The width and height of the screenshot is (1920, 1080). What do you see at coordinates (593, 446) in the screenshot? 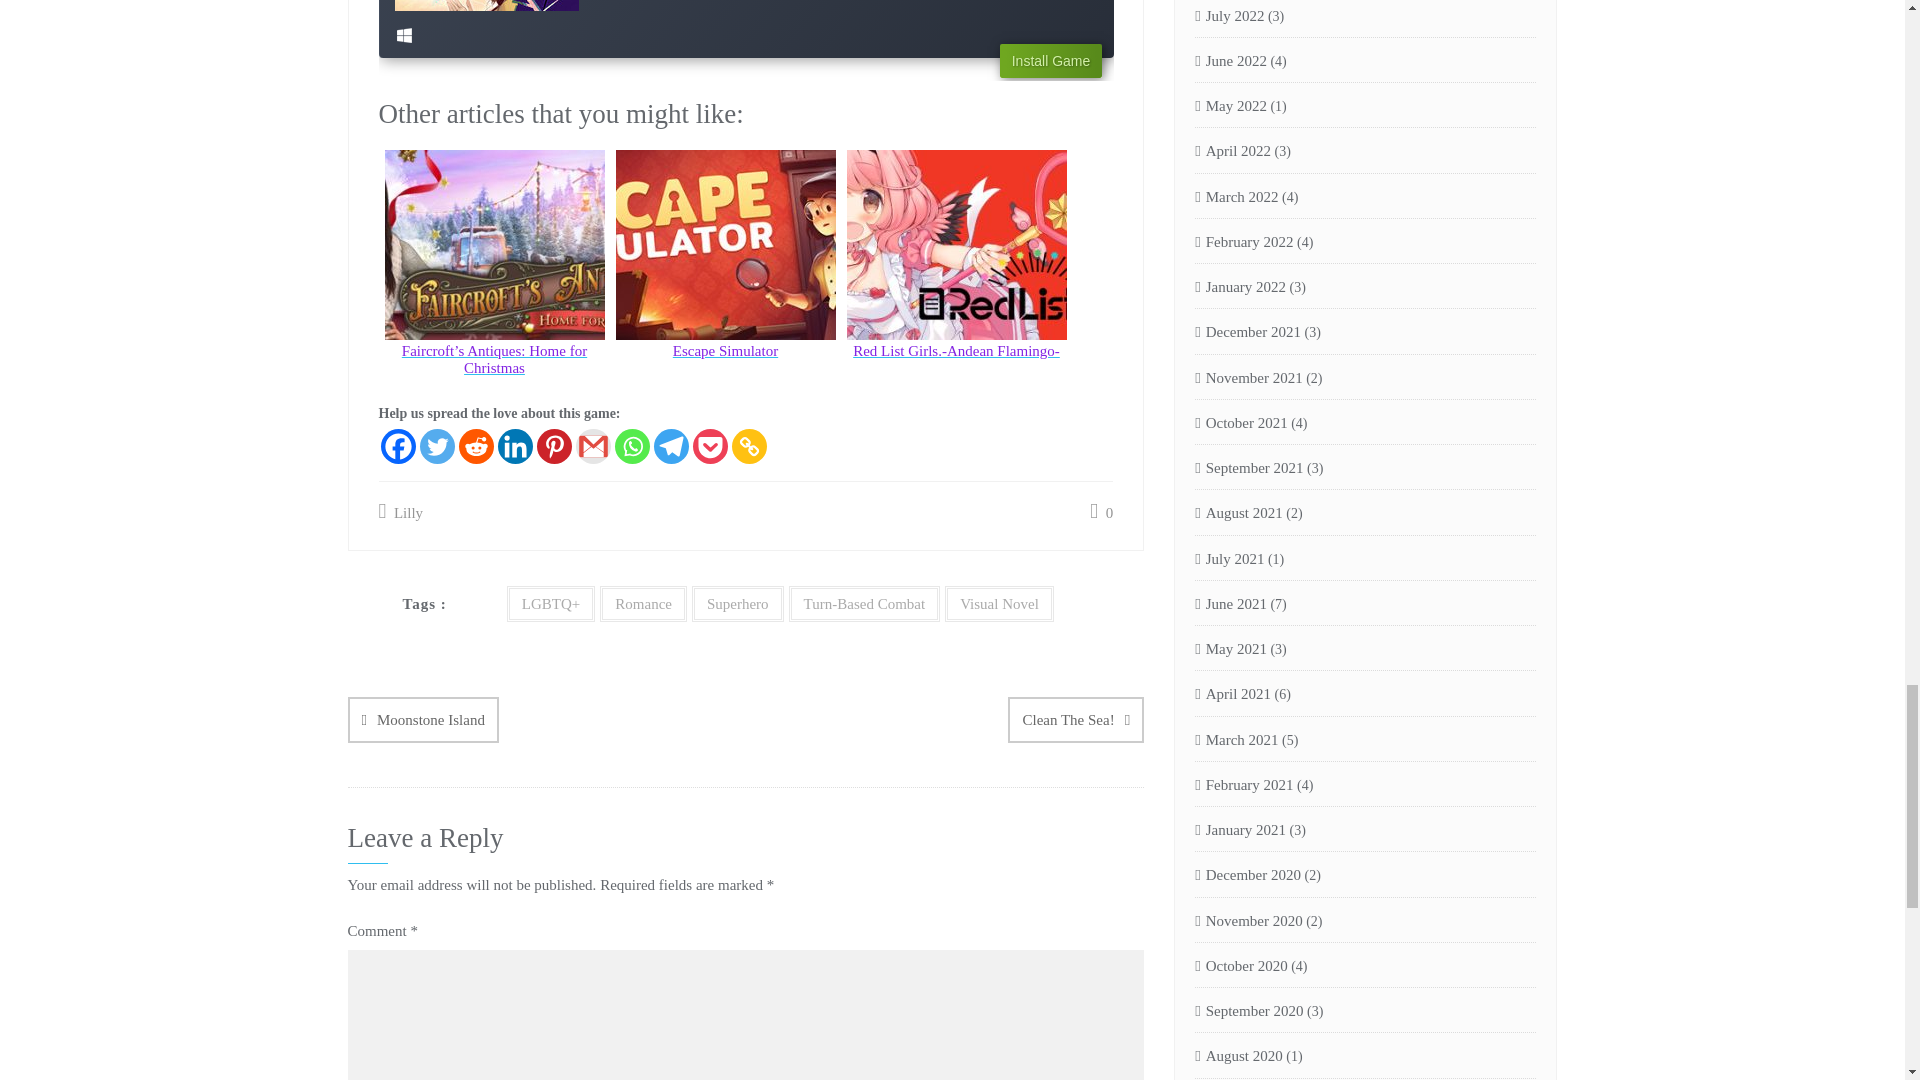
I see `Google Gmail` at bounding box center [593, 446].